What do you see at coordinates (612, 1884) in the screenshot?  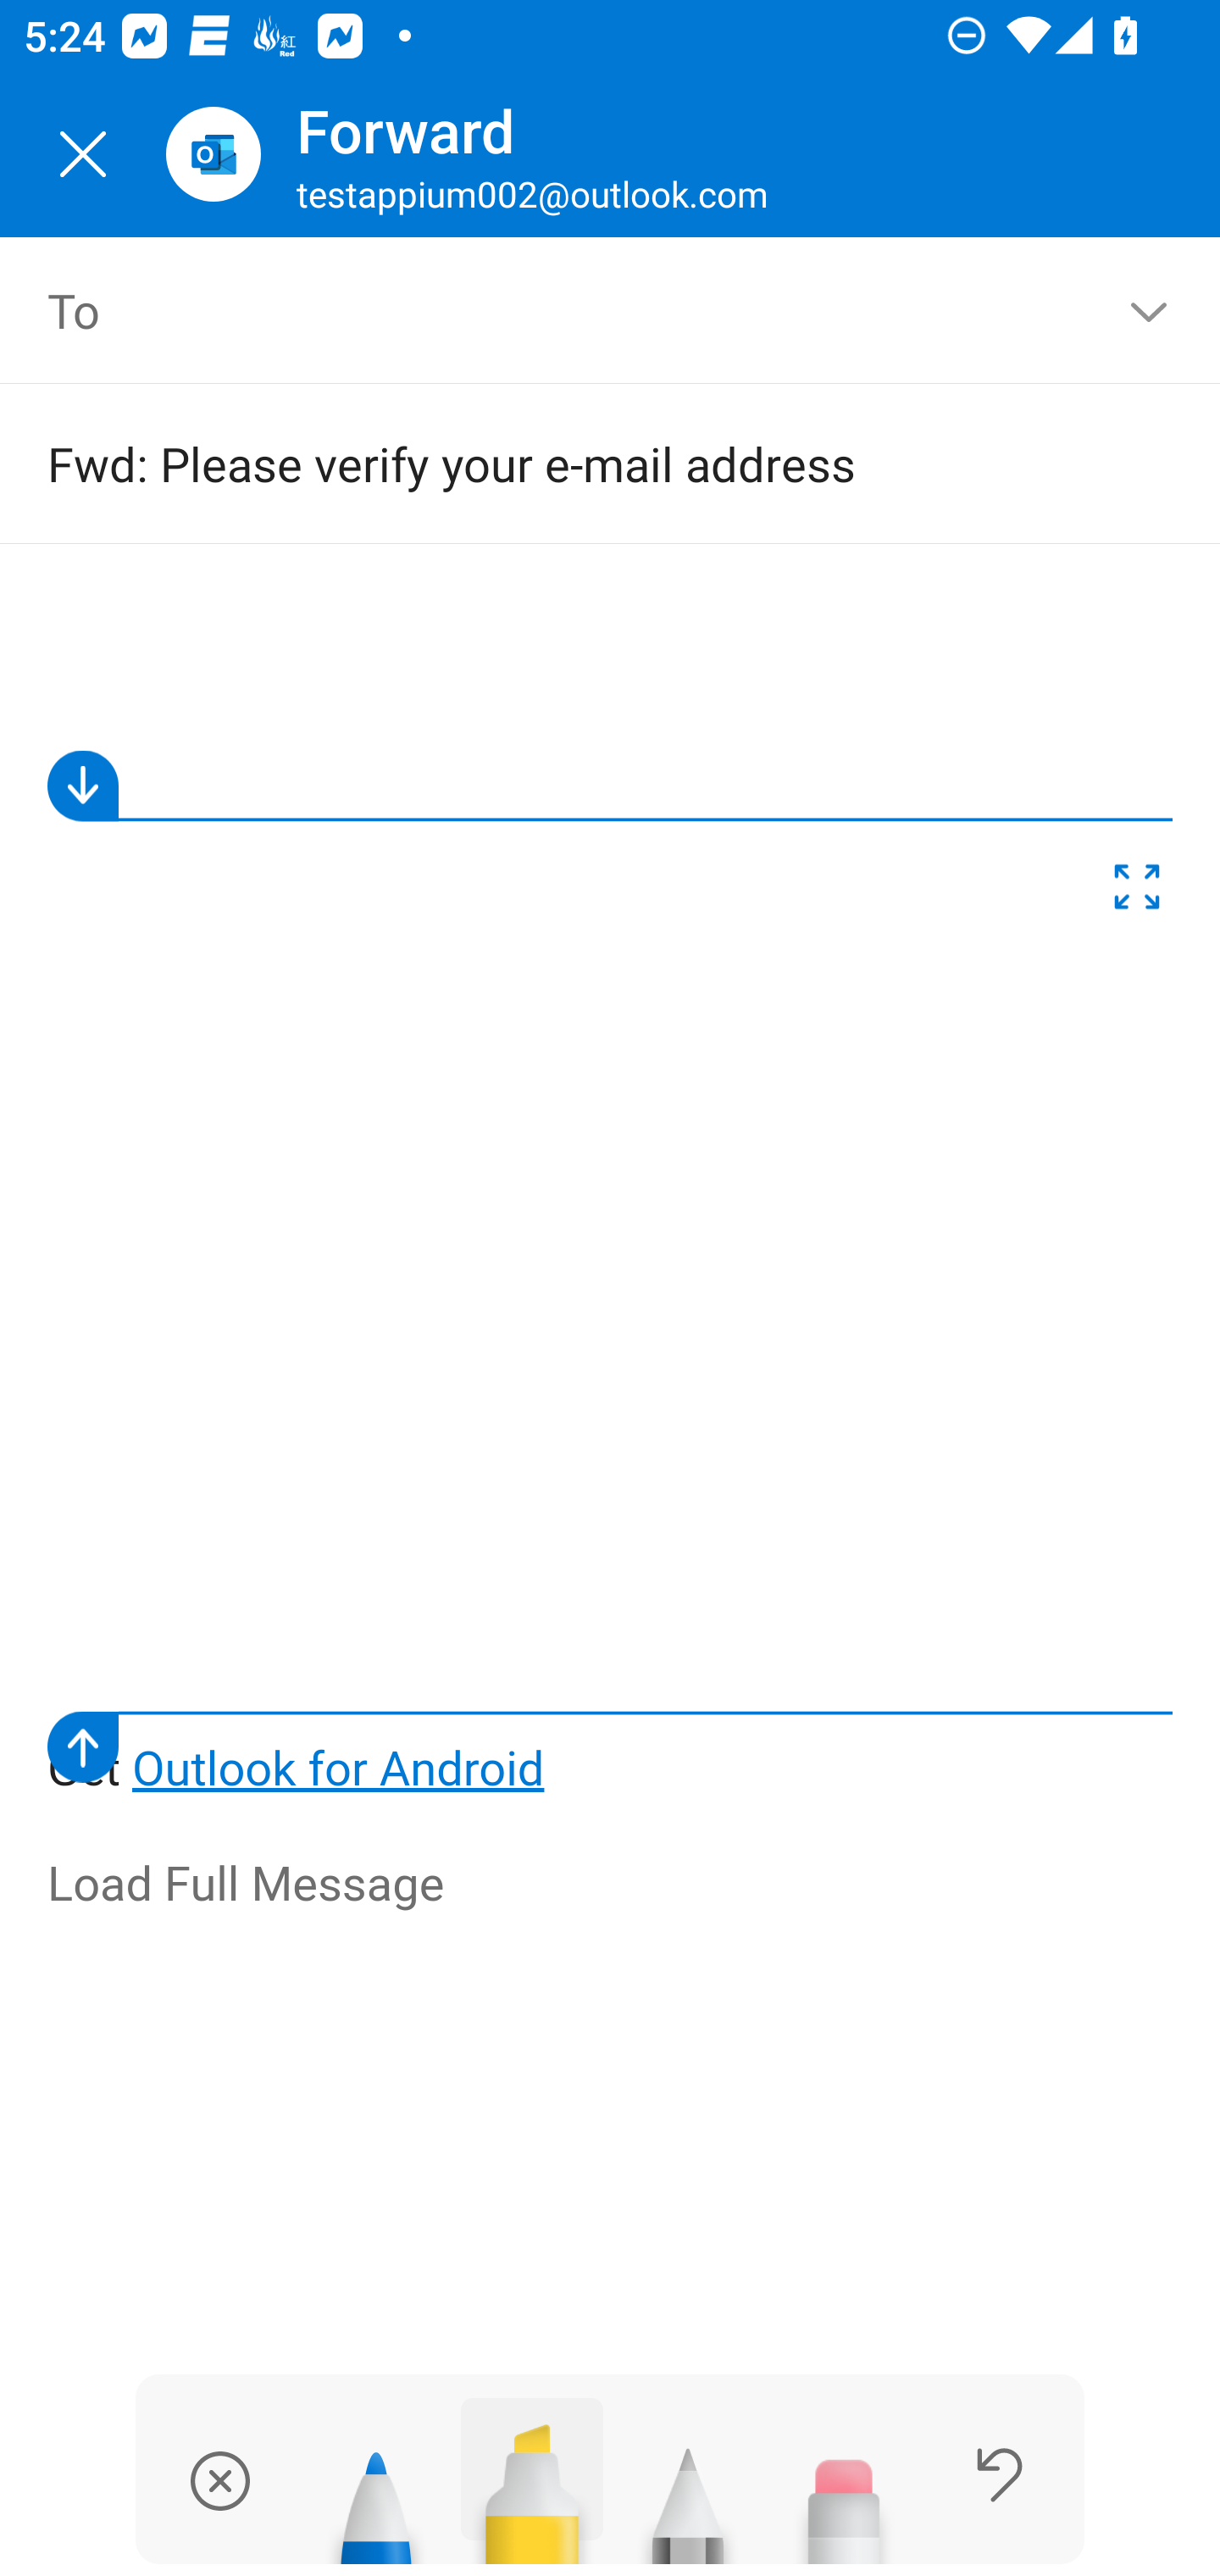 I see `Load Full Message` at bounding box center [612, 1884].